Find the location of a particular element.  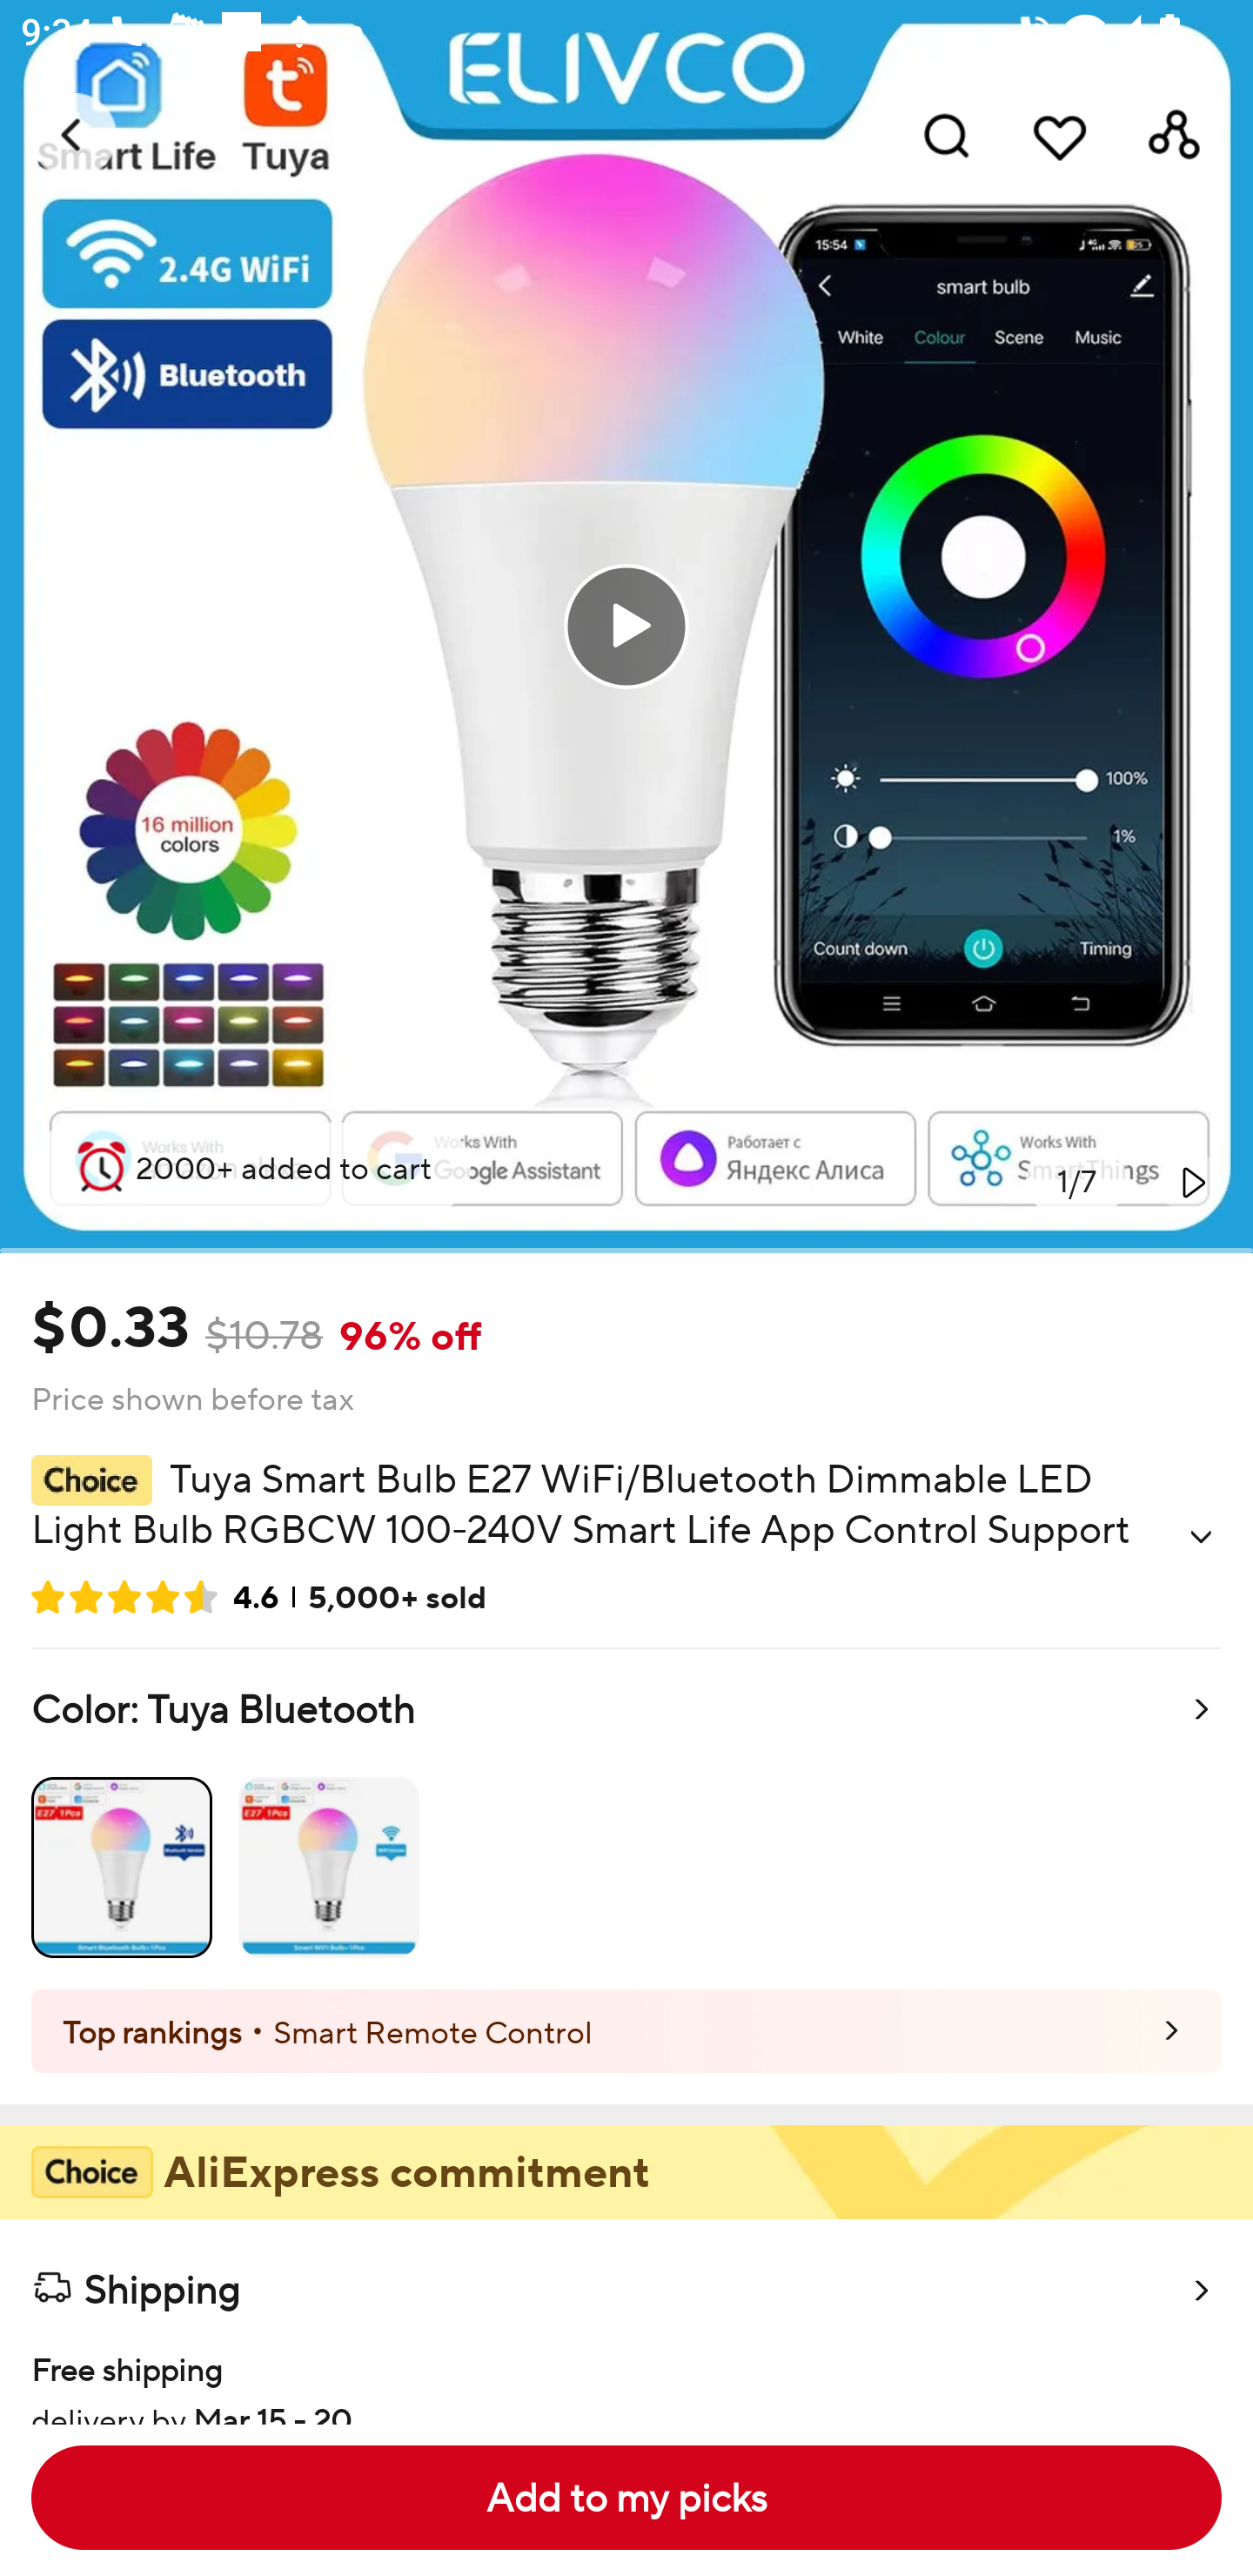

 is located at coordinates (1190, 1182).